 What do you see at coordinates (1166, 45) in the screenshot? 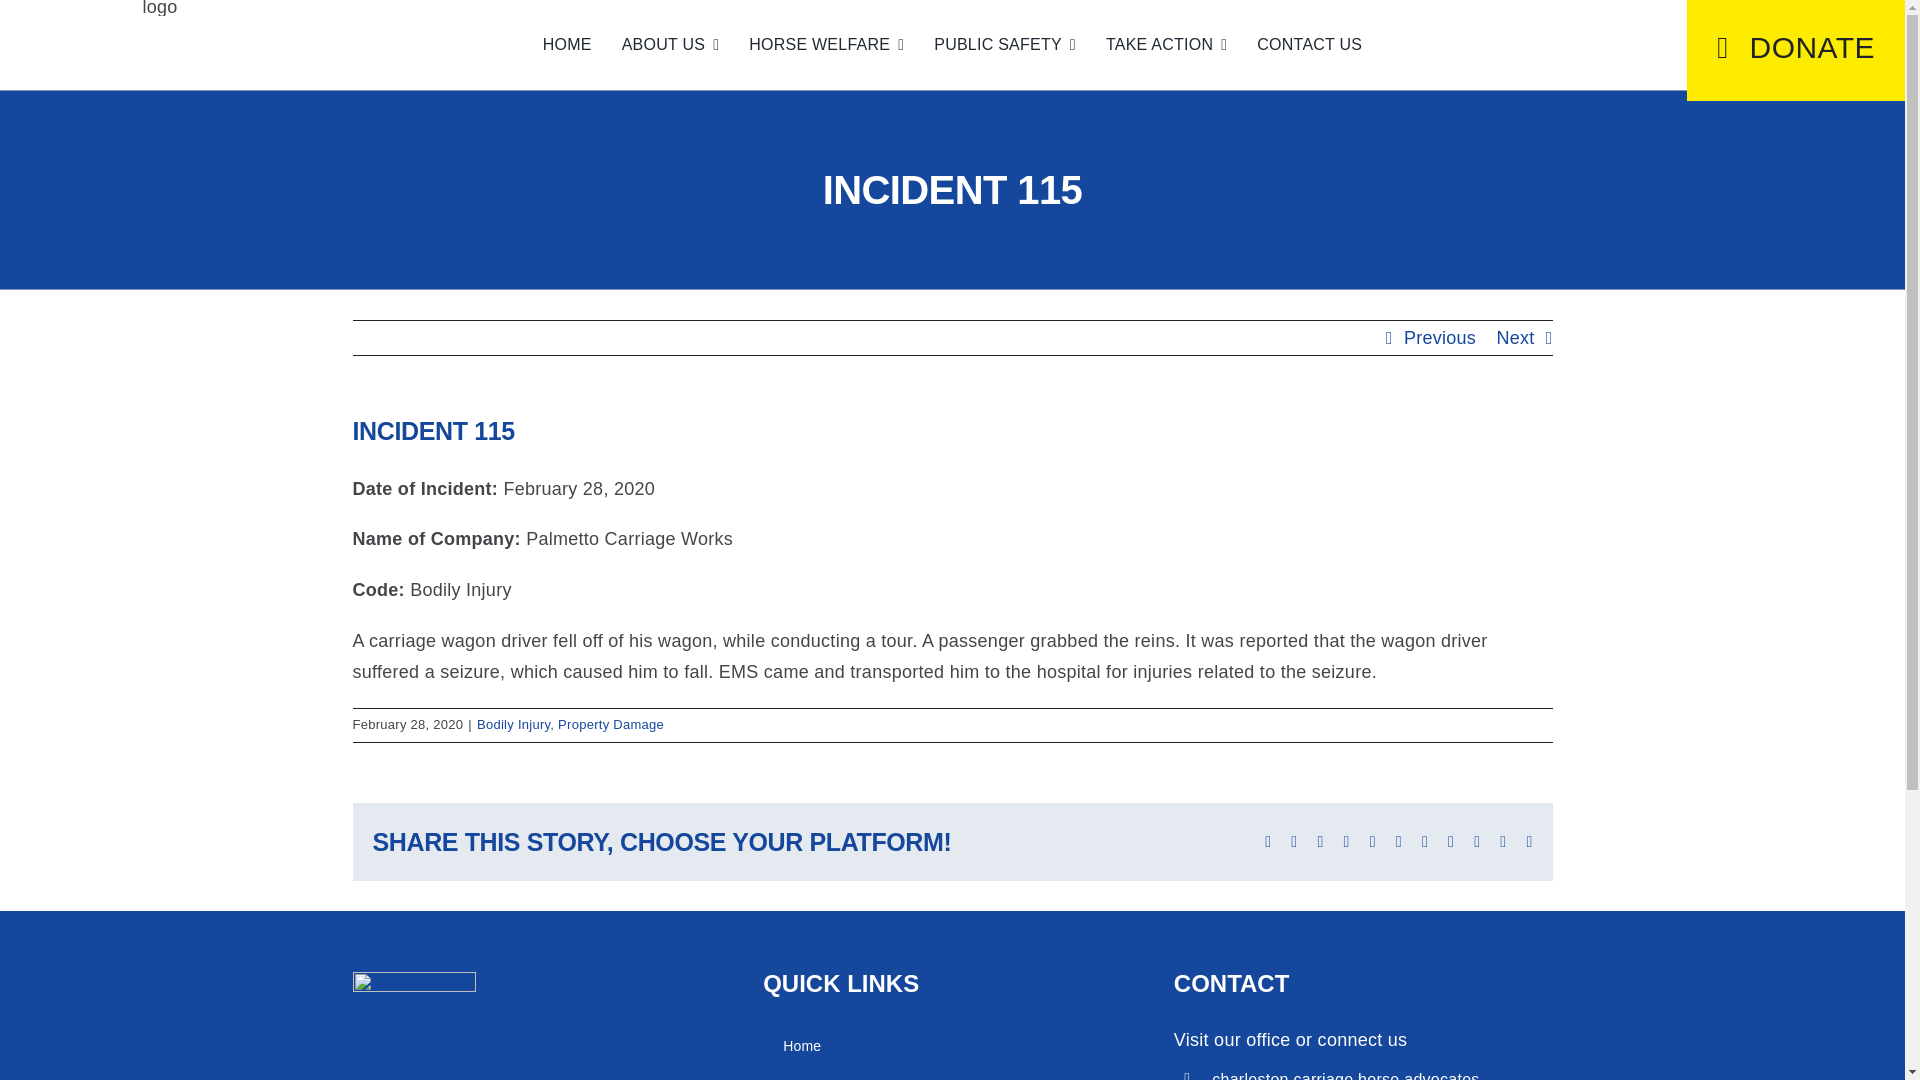
I see `TAKE ACTION` at bounding box center [1166, 45].